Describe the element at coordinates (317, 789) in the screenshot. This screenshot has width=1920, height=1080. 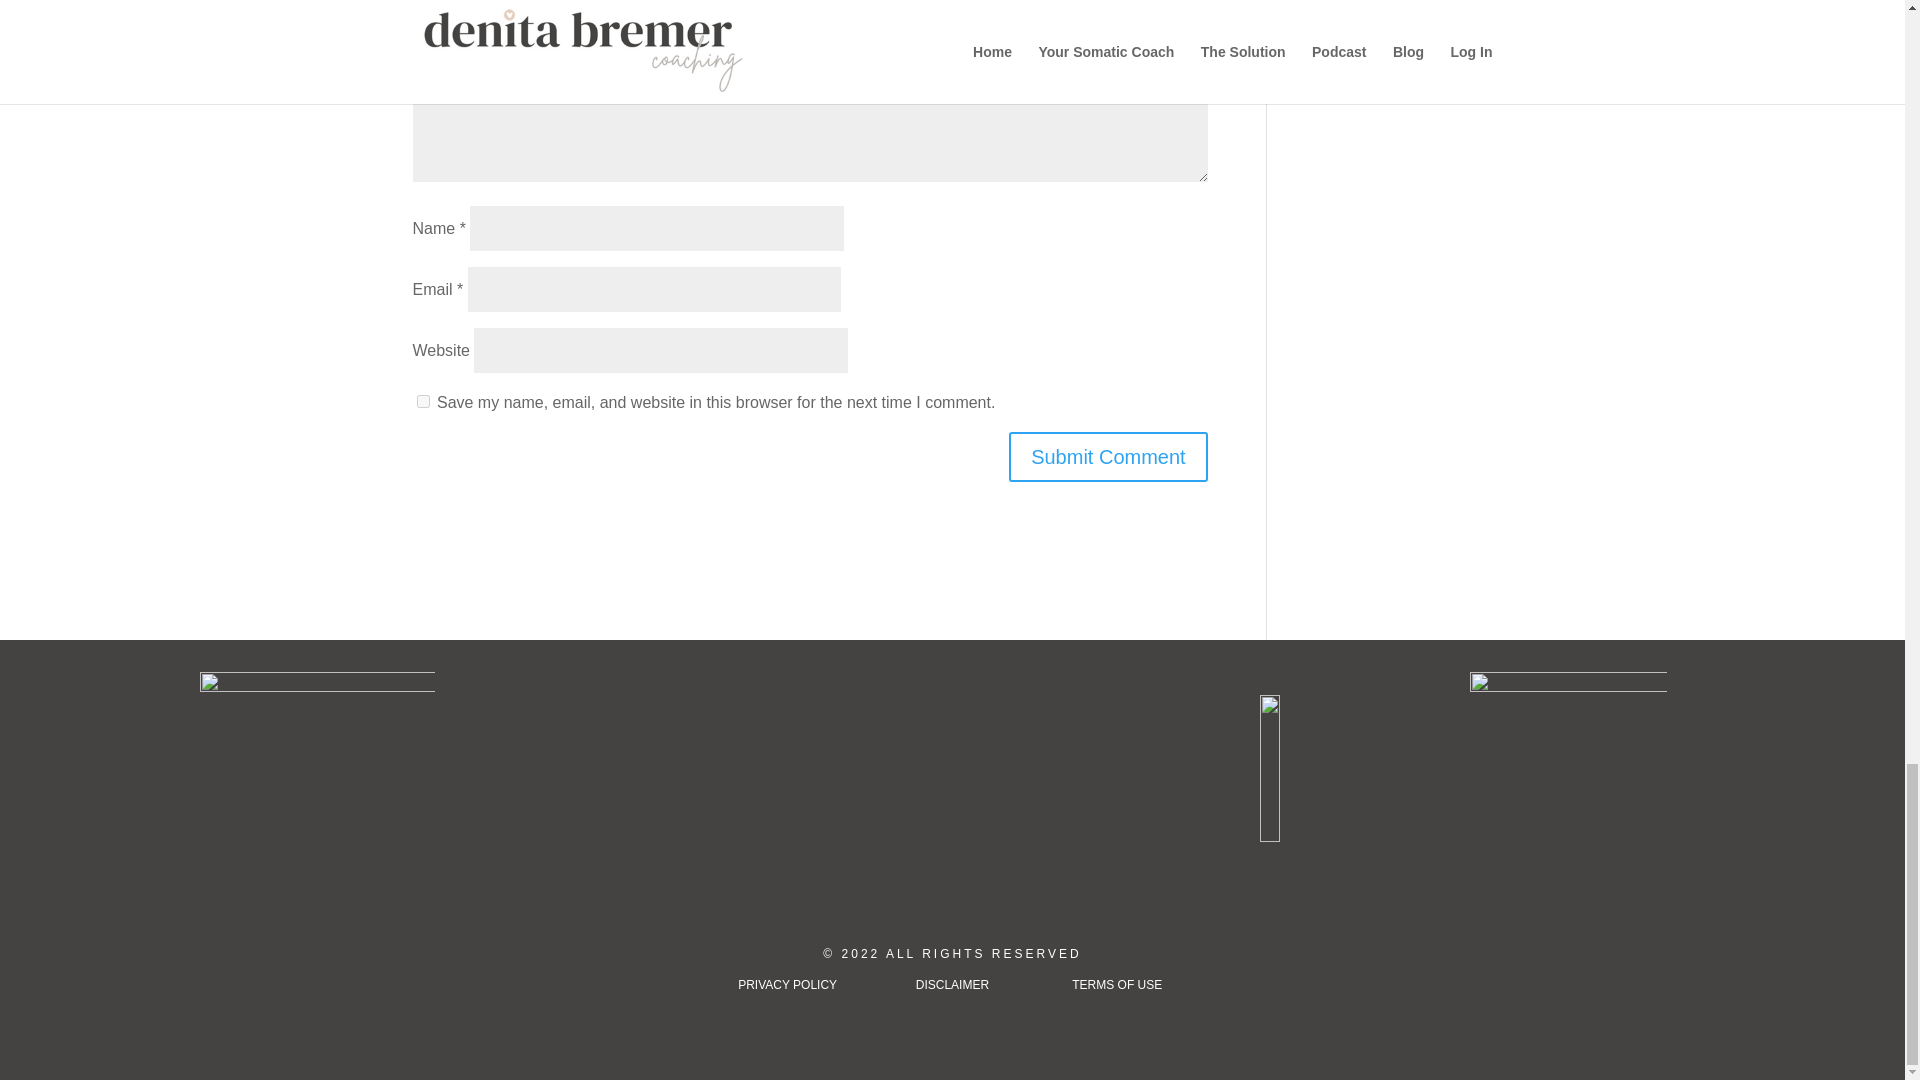
I see `coach` at that location.